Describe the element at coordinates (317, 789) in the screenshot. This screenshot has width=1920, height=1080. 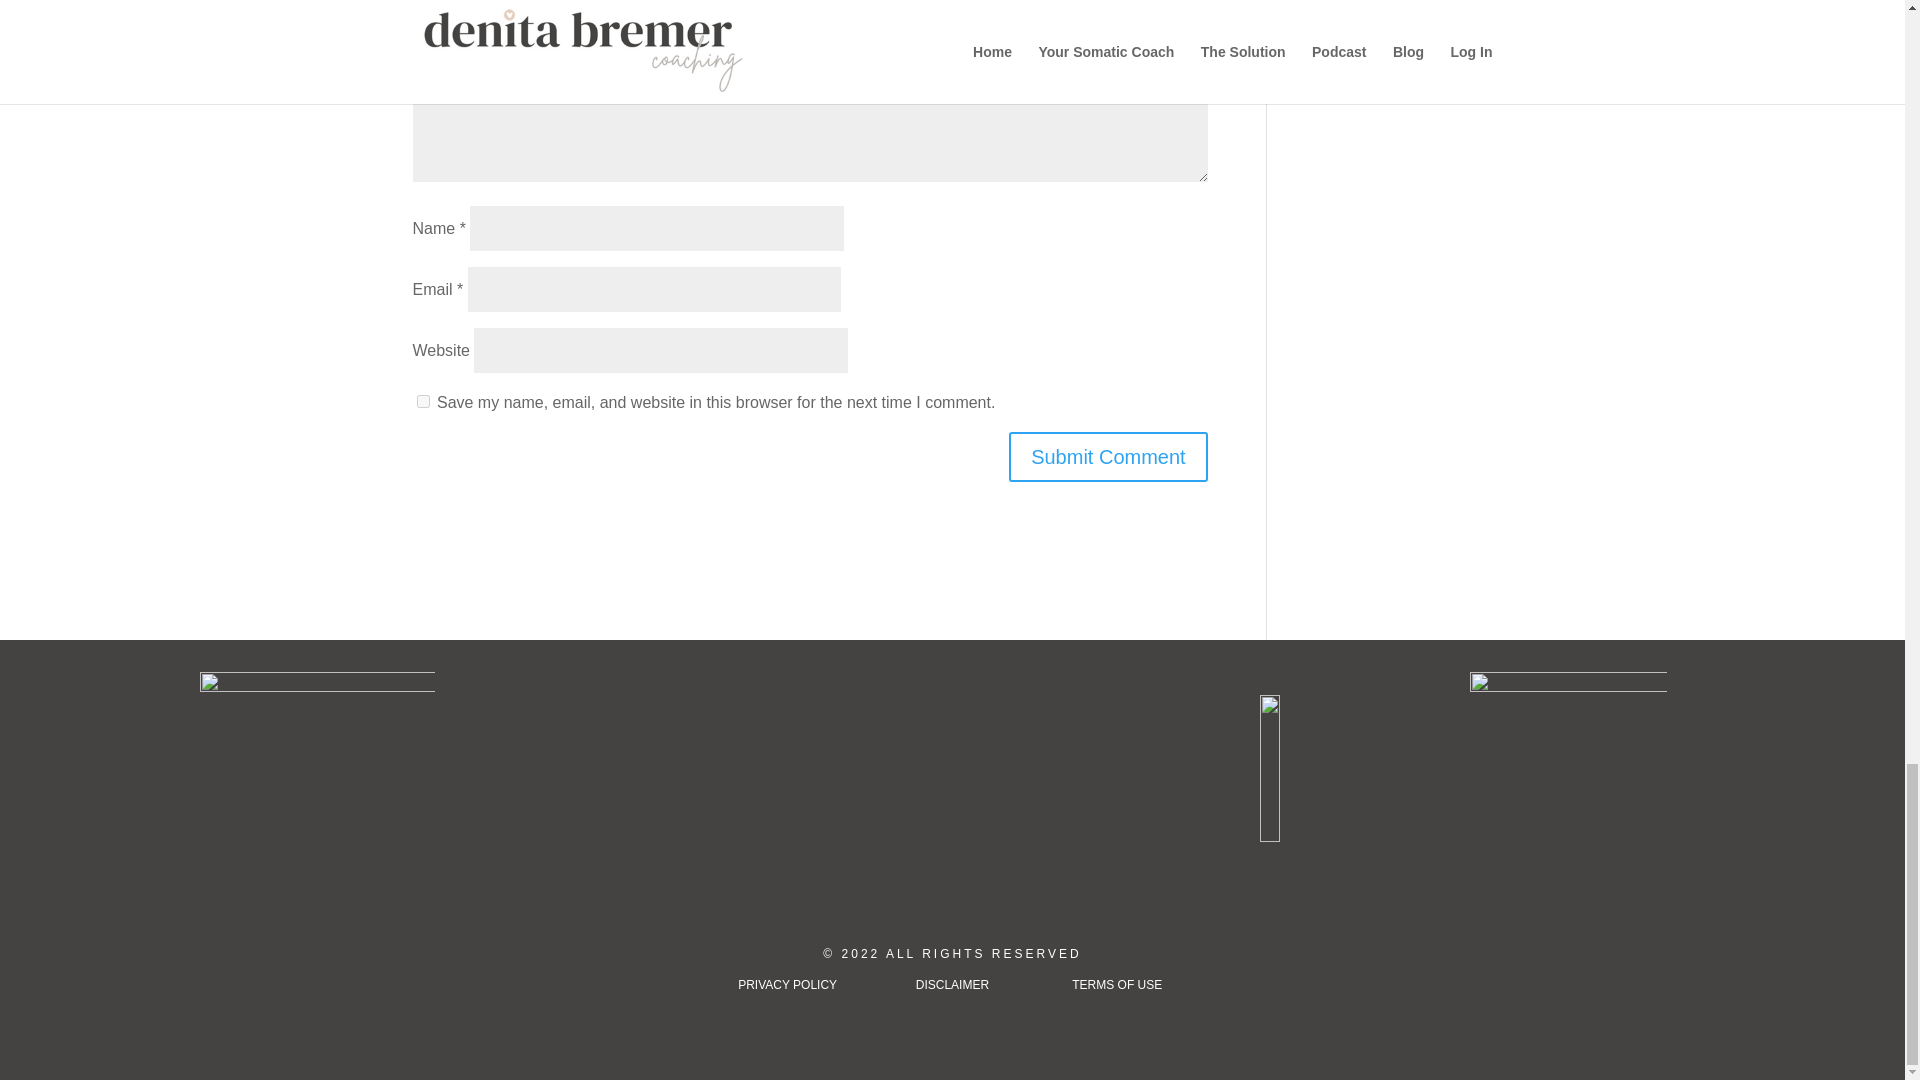
I see `coach` at that location.